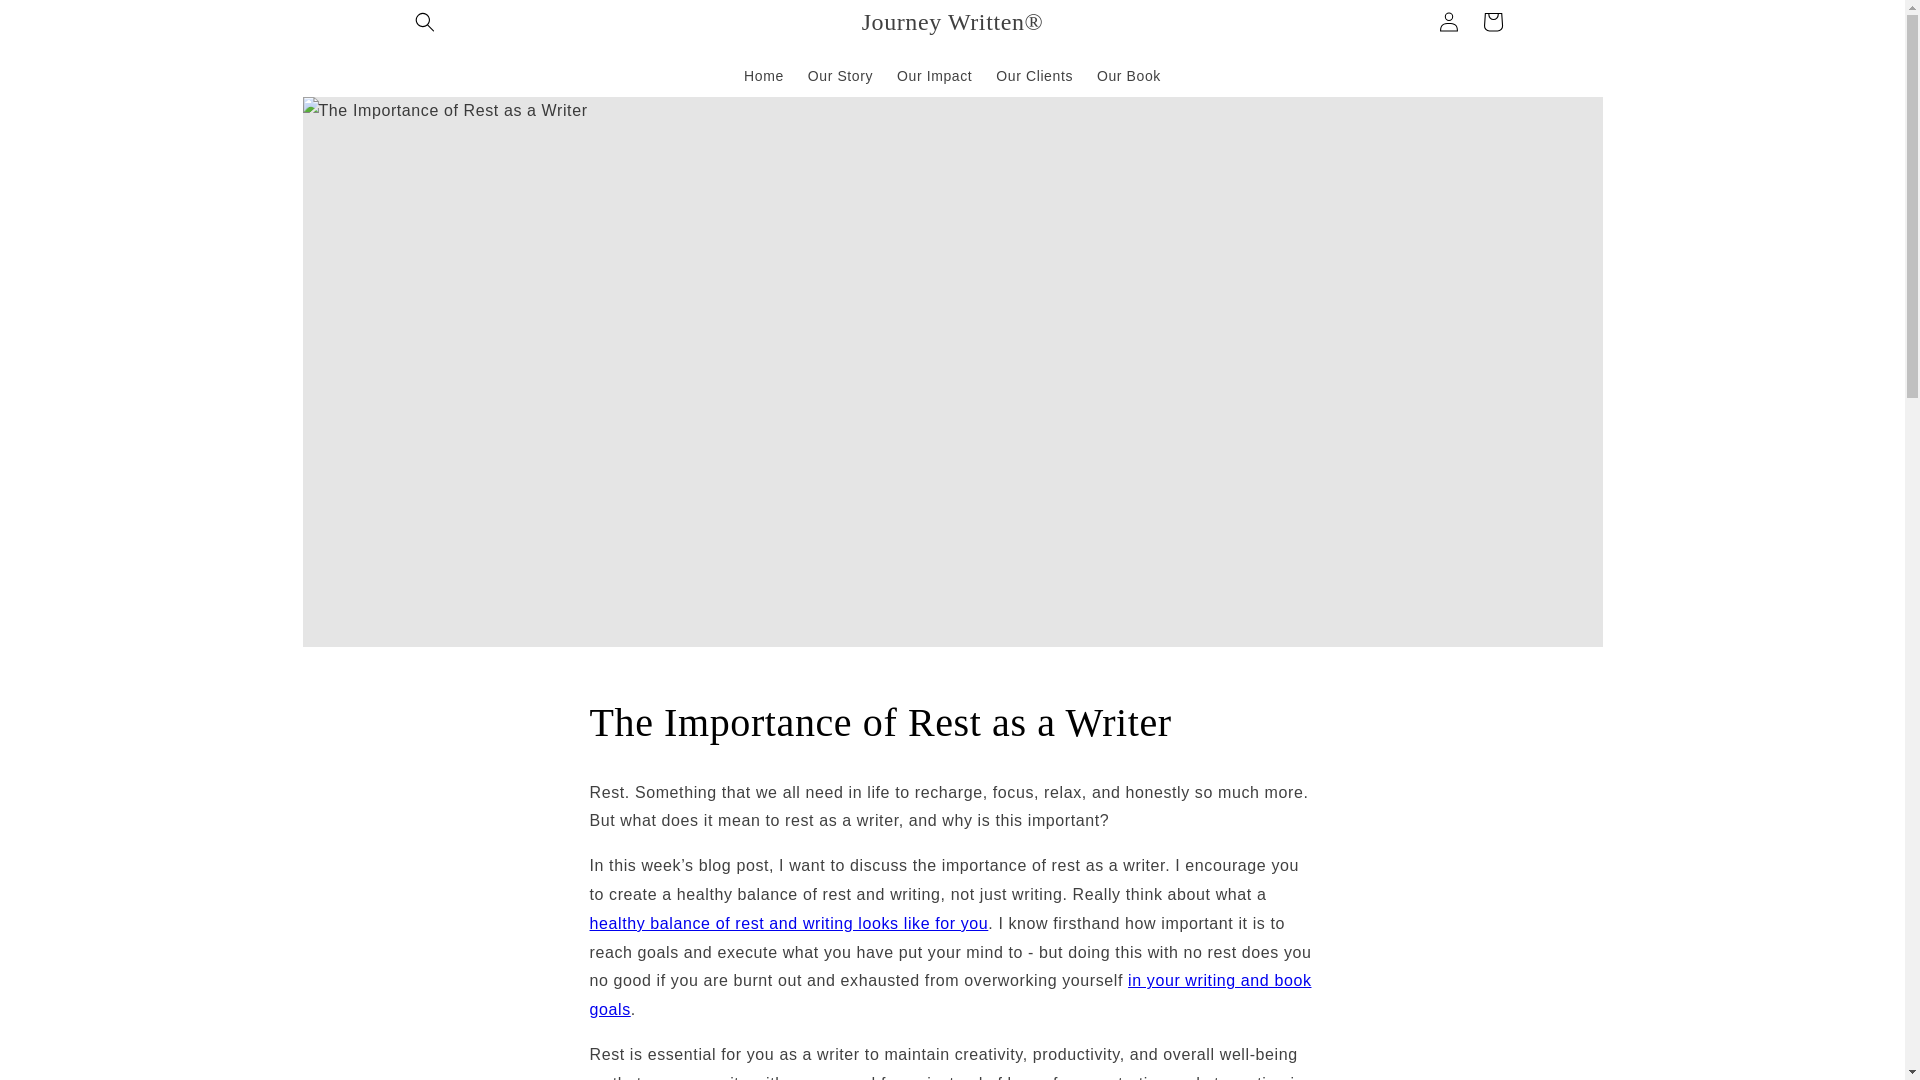 The width and height of the screenshot is (1920, 1080). I want to click on Our Impact, so click(934, 75).